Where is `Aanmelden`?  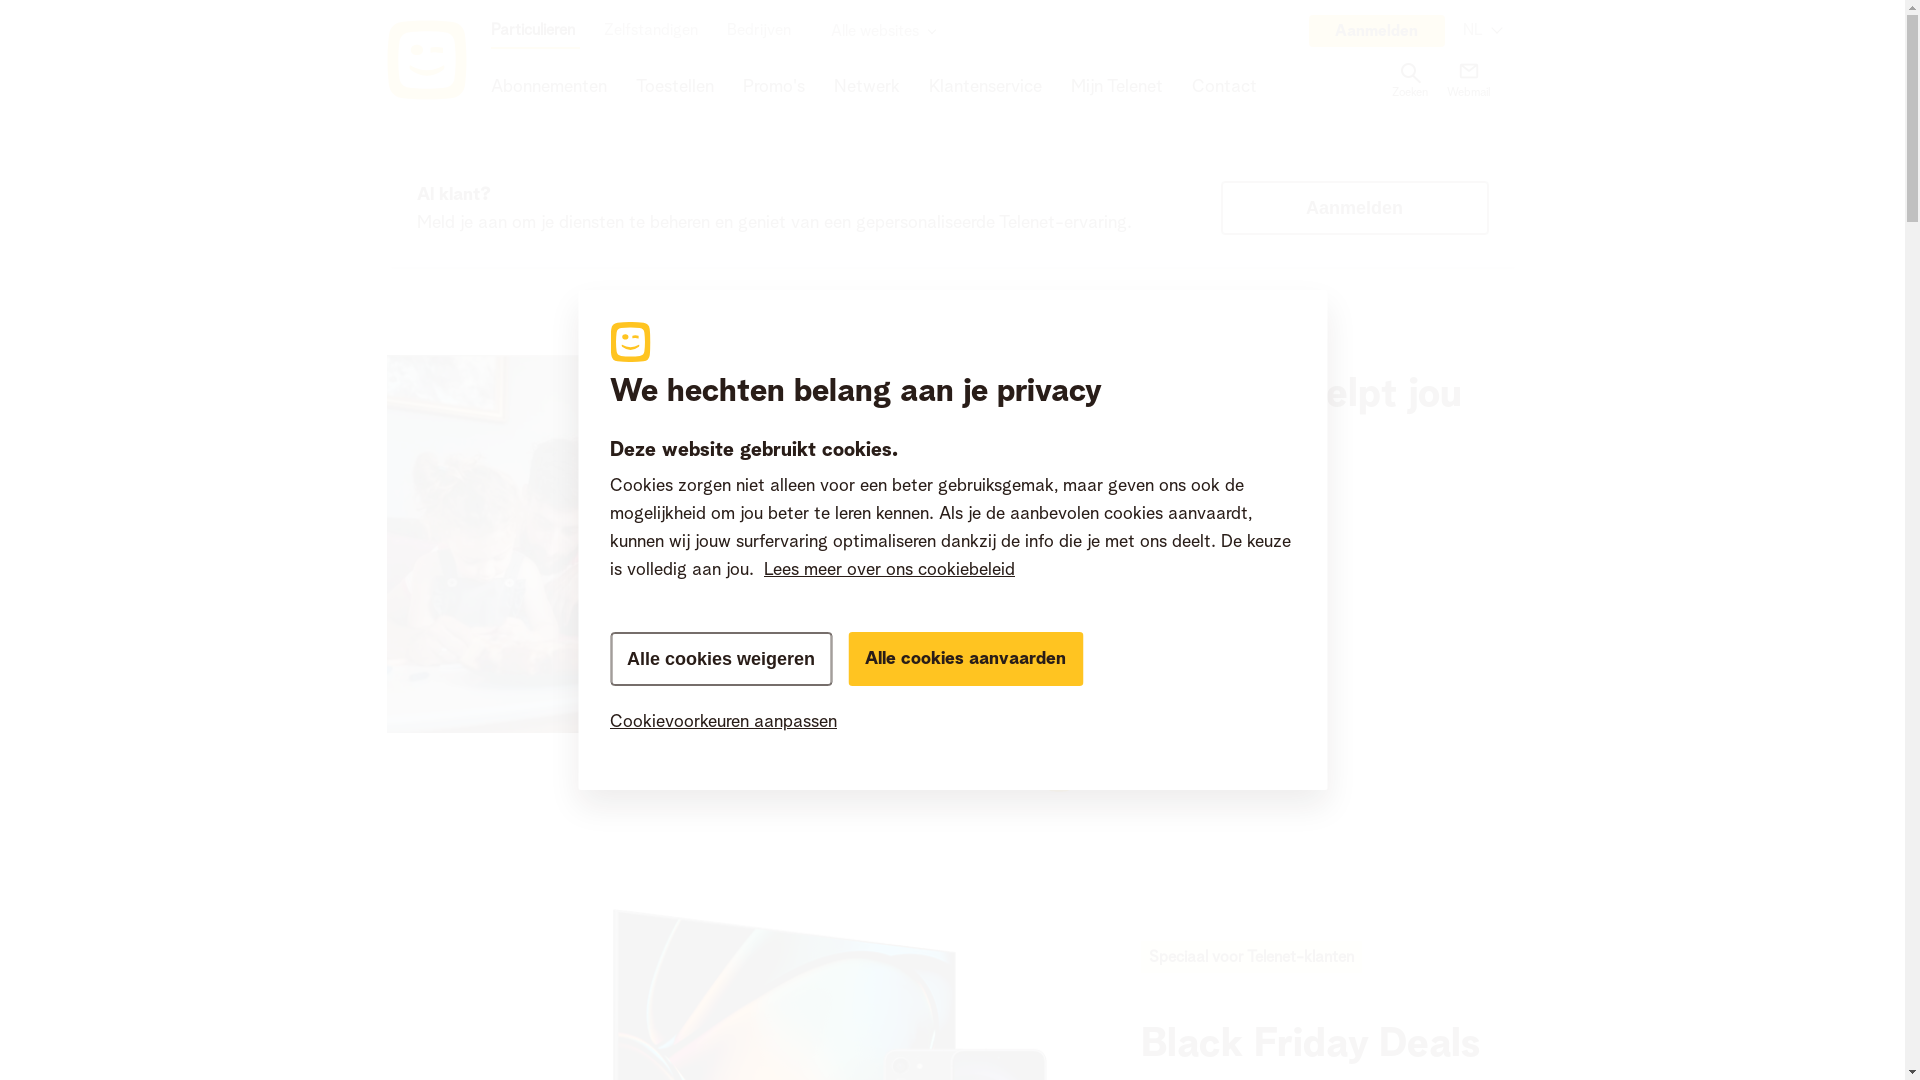
Aanmelden is located at coordinates (1376, 31).